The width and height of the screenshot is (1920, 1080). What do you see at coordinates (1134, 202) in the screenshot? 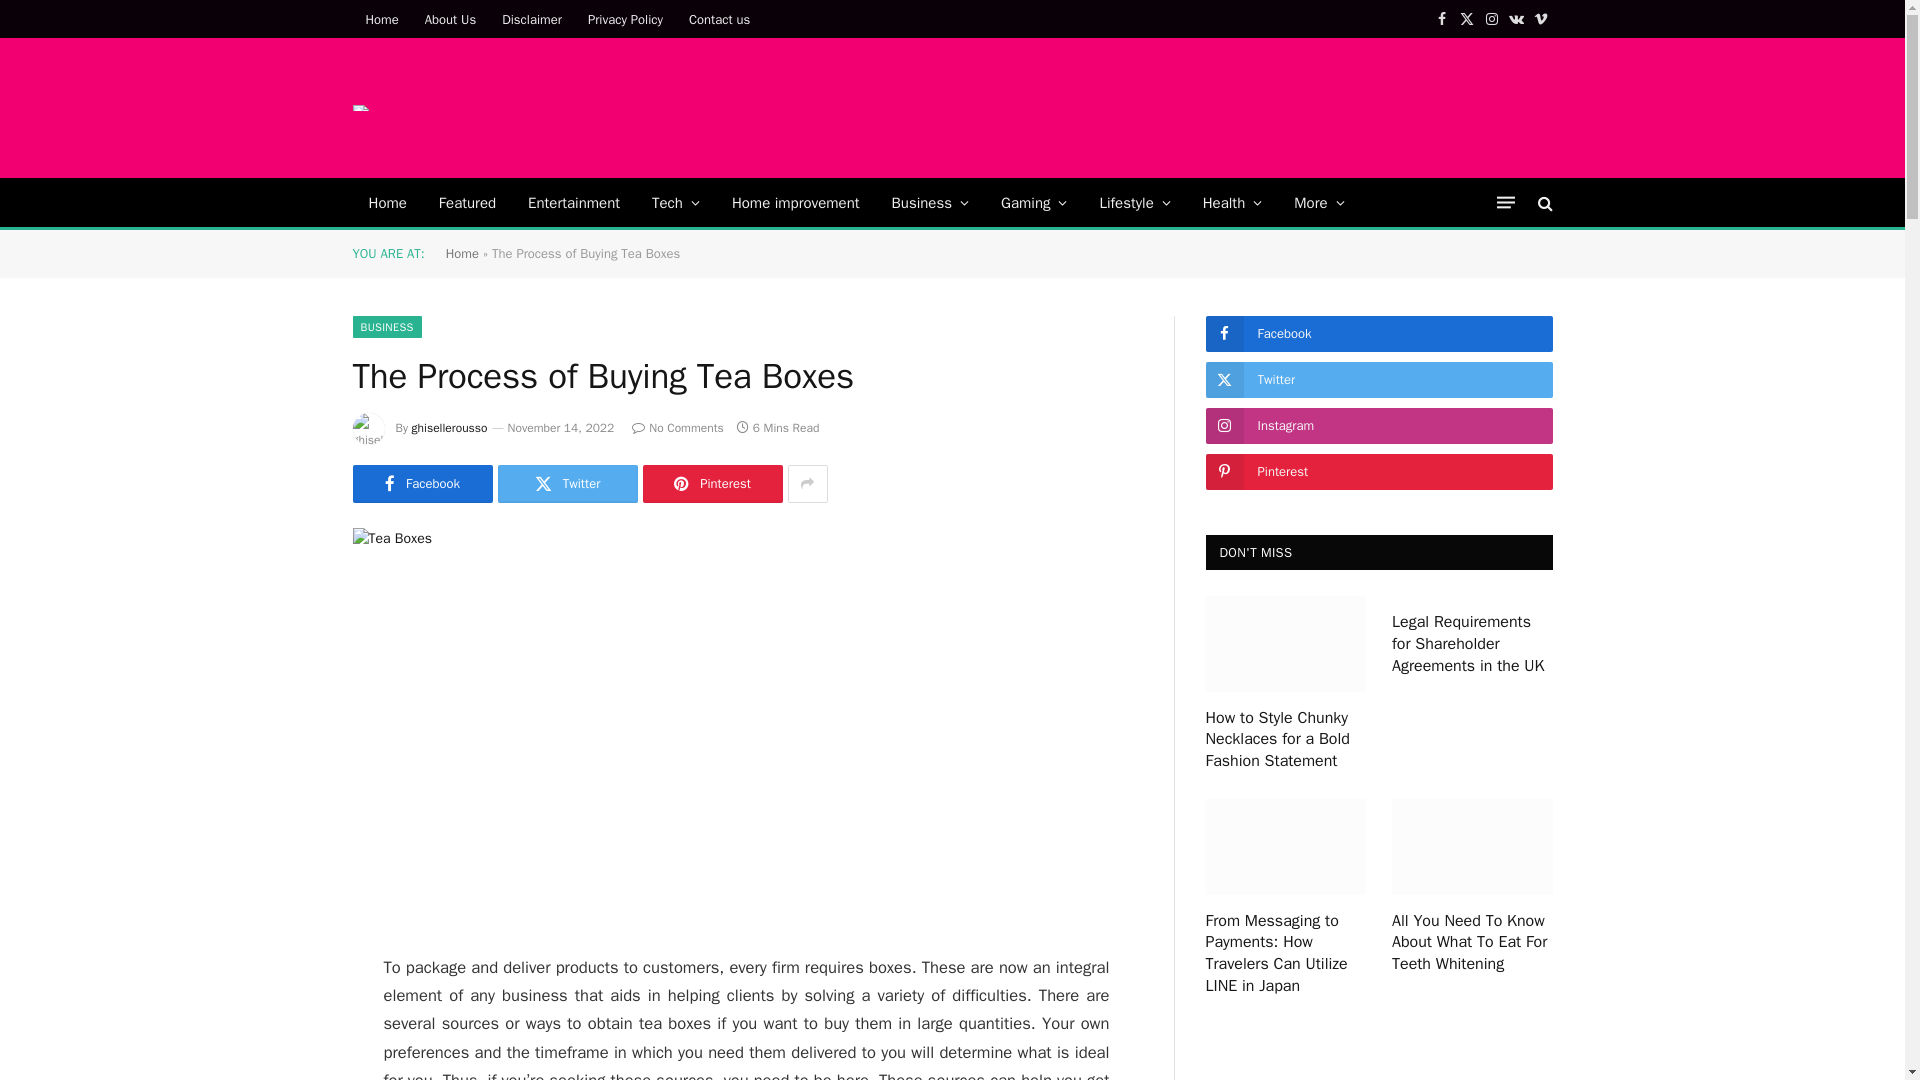
I see `Lifestyle` at bounding box center [1134, 202].